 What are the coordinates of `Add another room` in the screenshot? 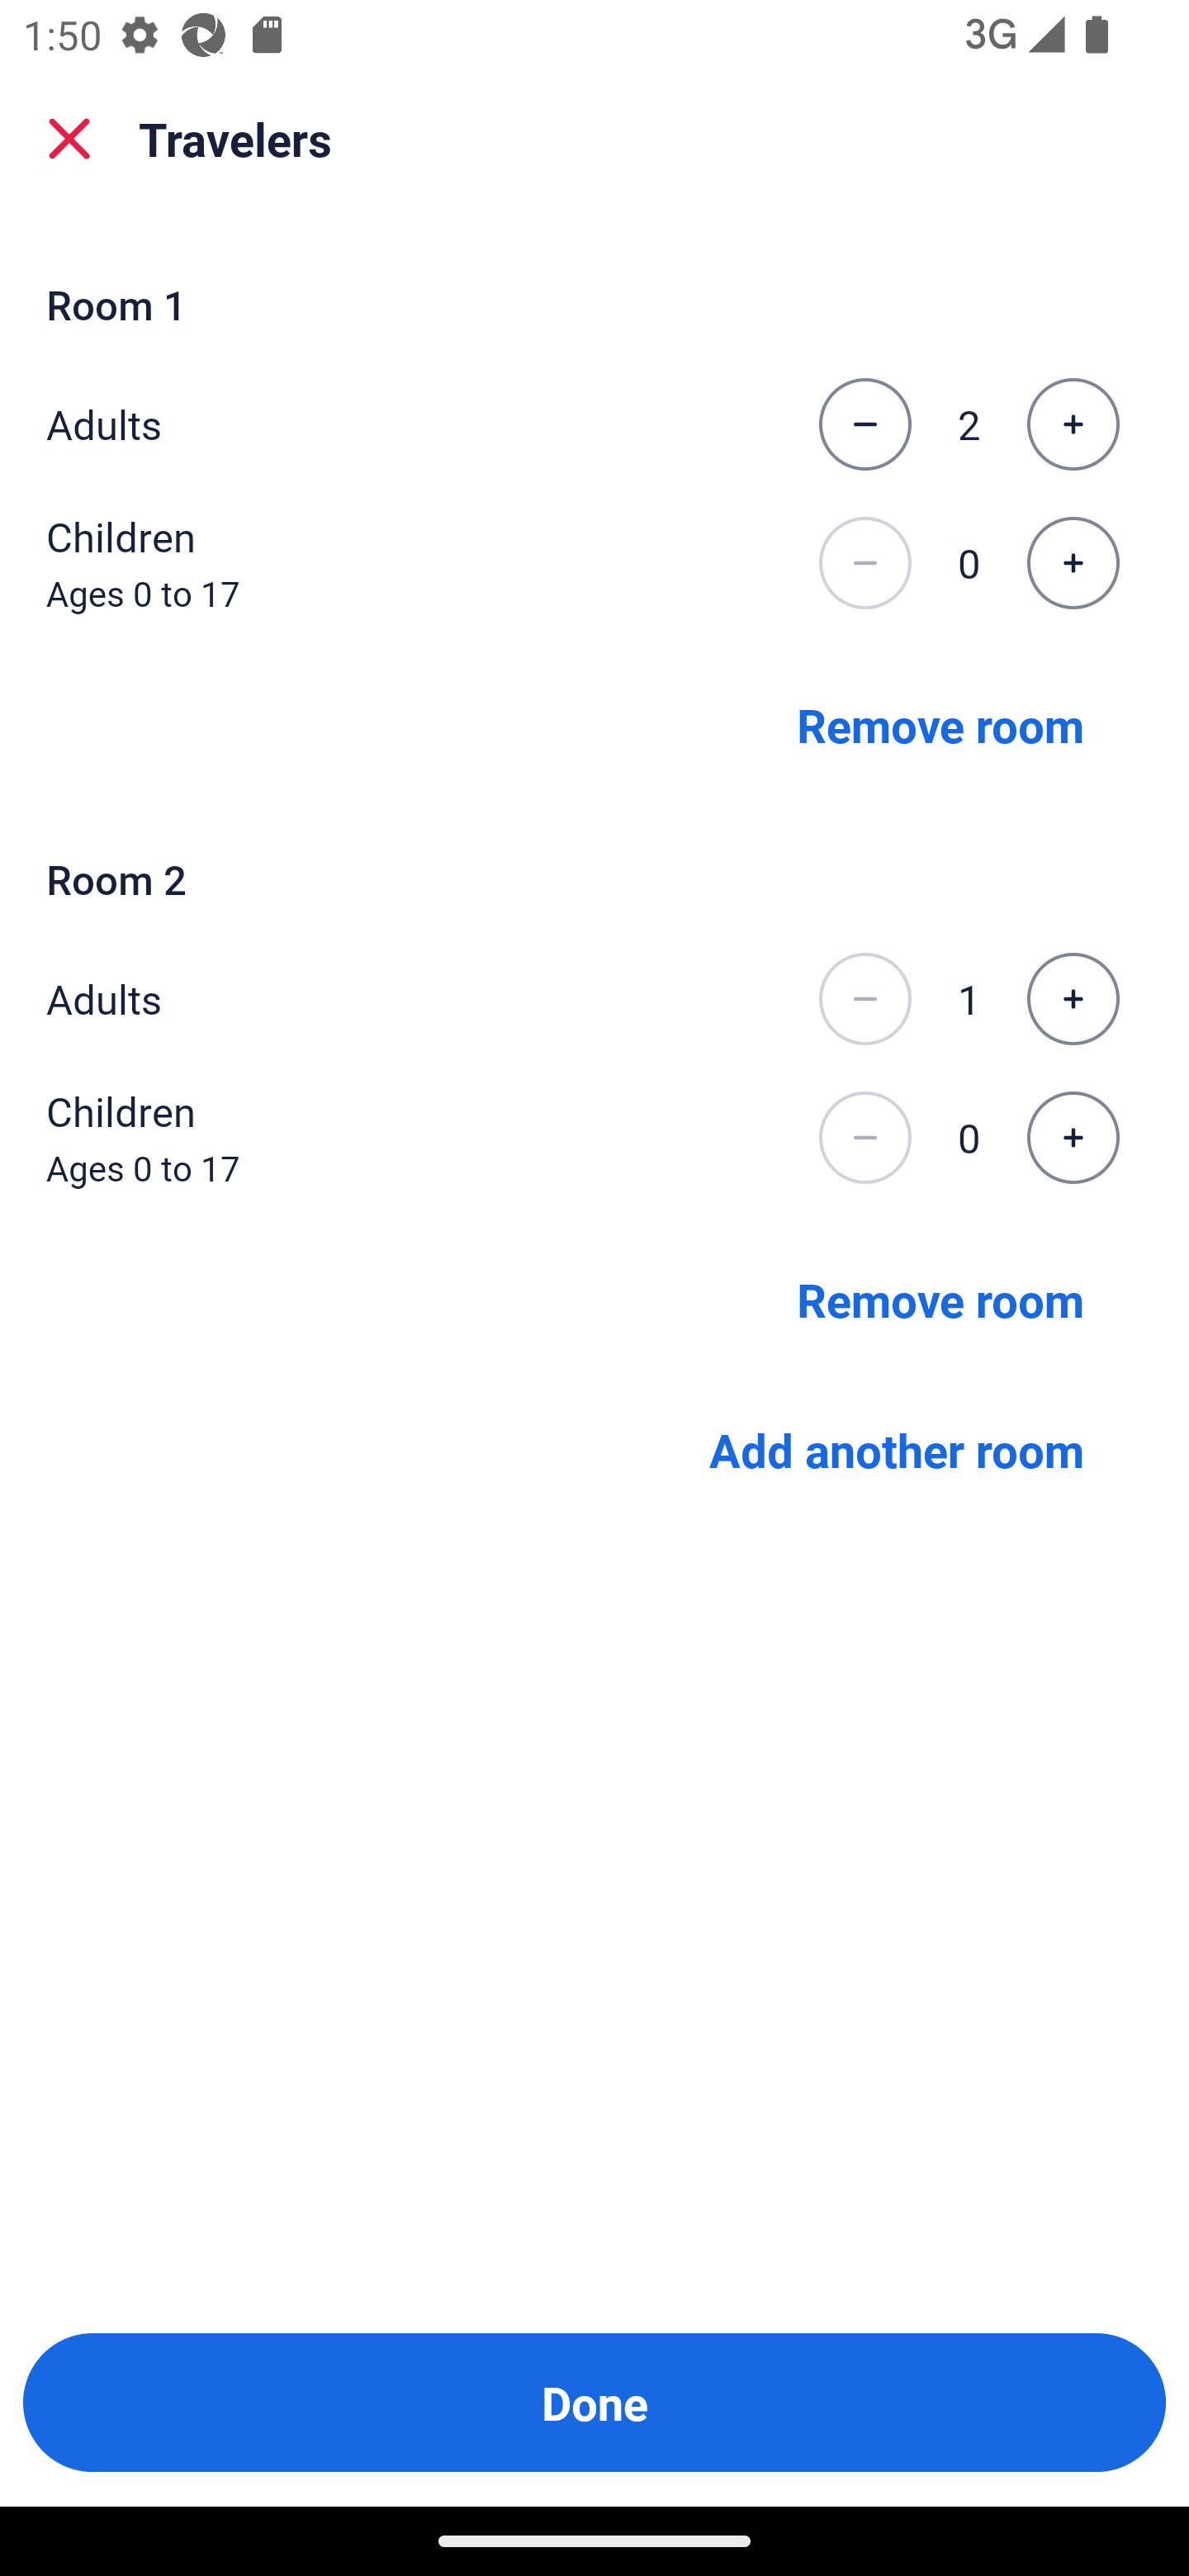 It's located at (897, 1450).